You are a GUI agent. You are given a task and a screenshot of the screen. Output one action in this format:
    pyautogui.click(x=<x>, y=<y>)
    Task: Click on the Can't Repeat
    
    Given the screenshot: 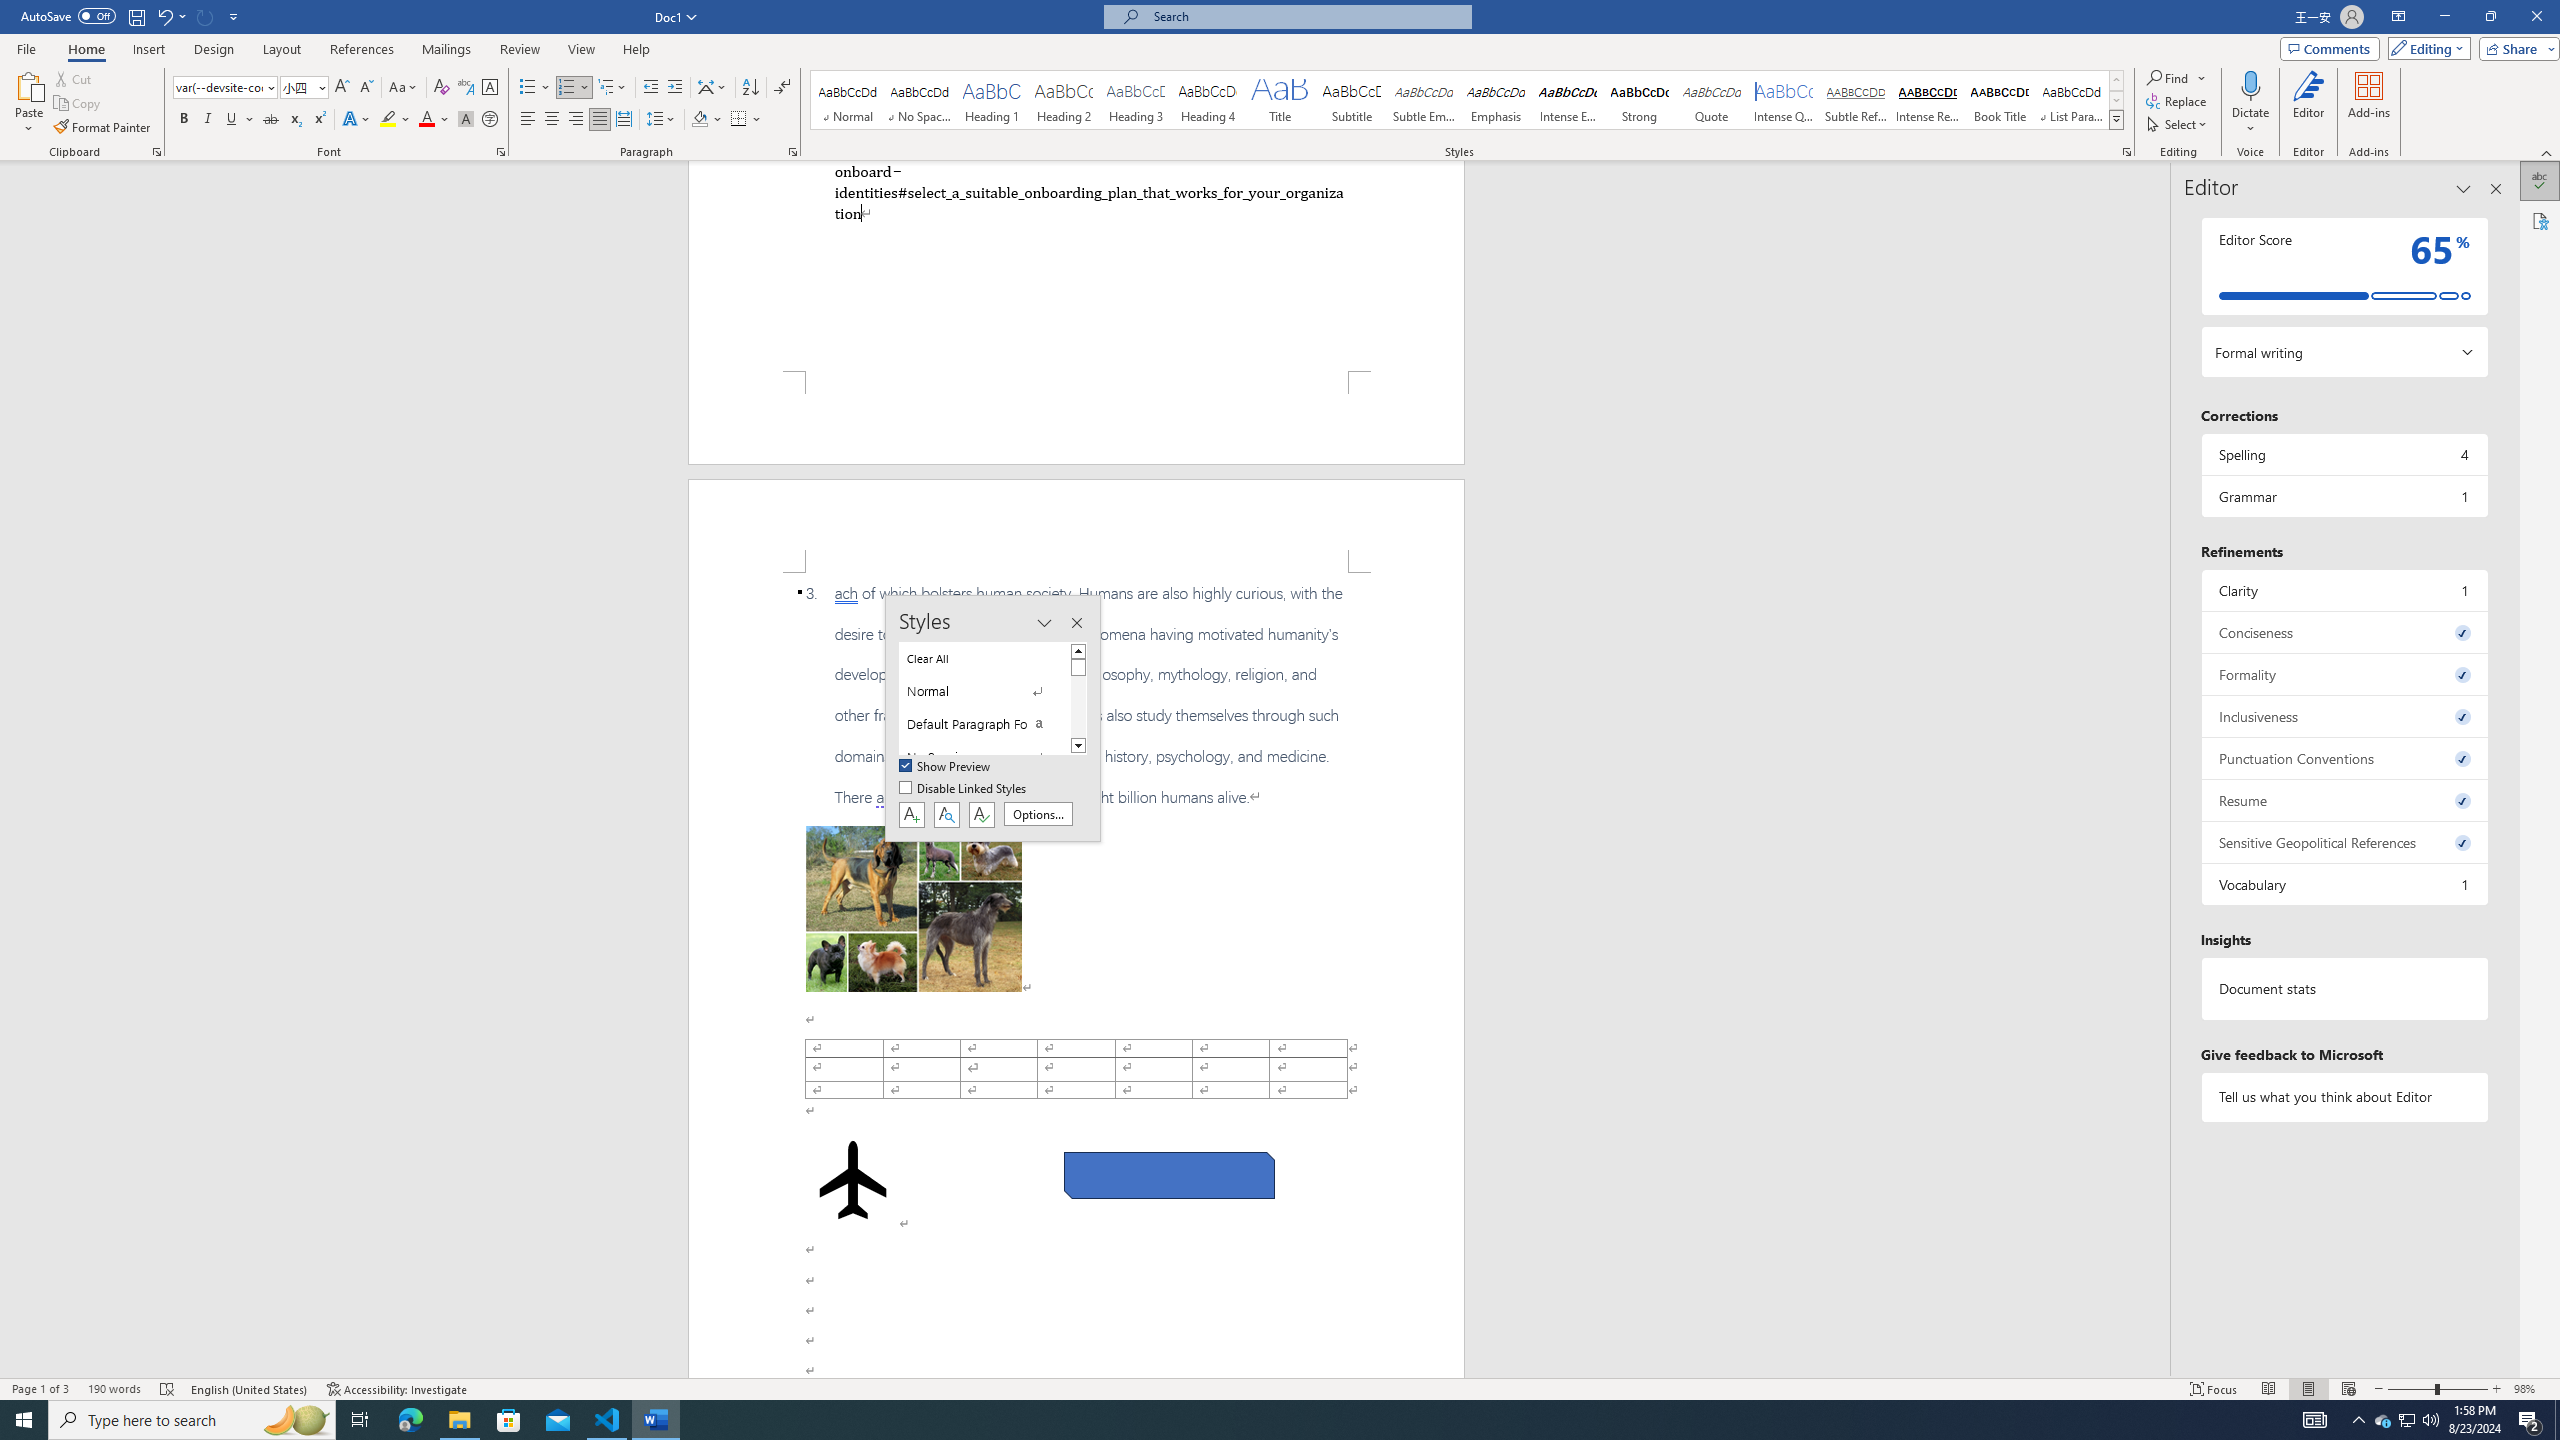 What is the action you would take?
    pyautogui.click(x=206, y=16)
    